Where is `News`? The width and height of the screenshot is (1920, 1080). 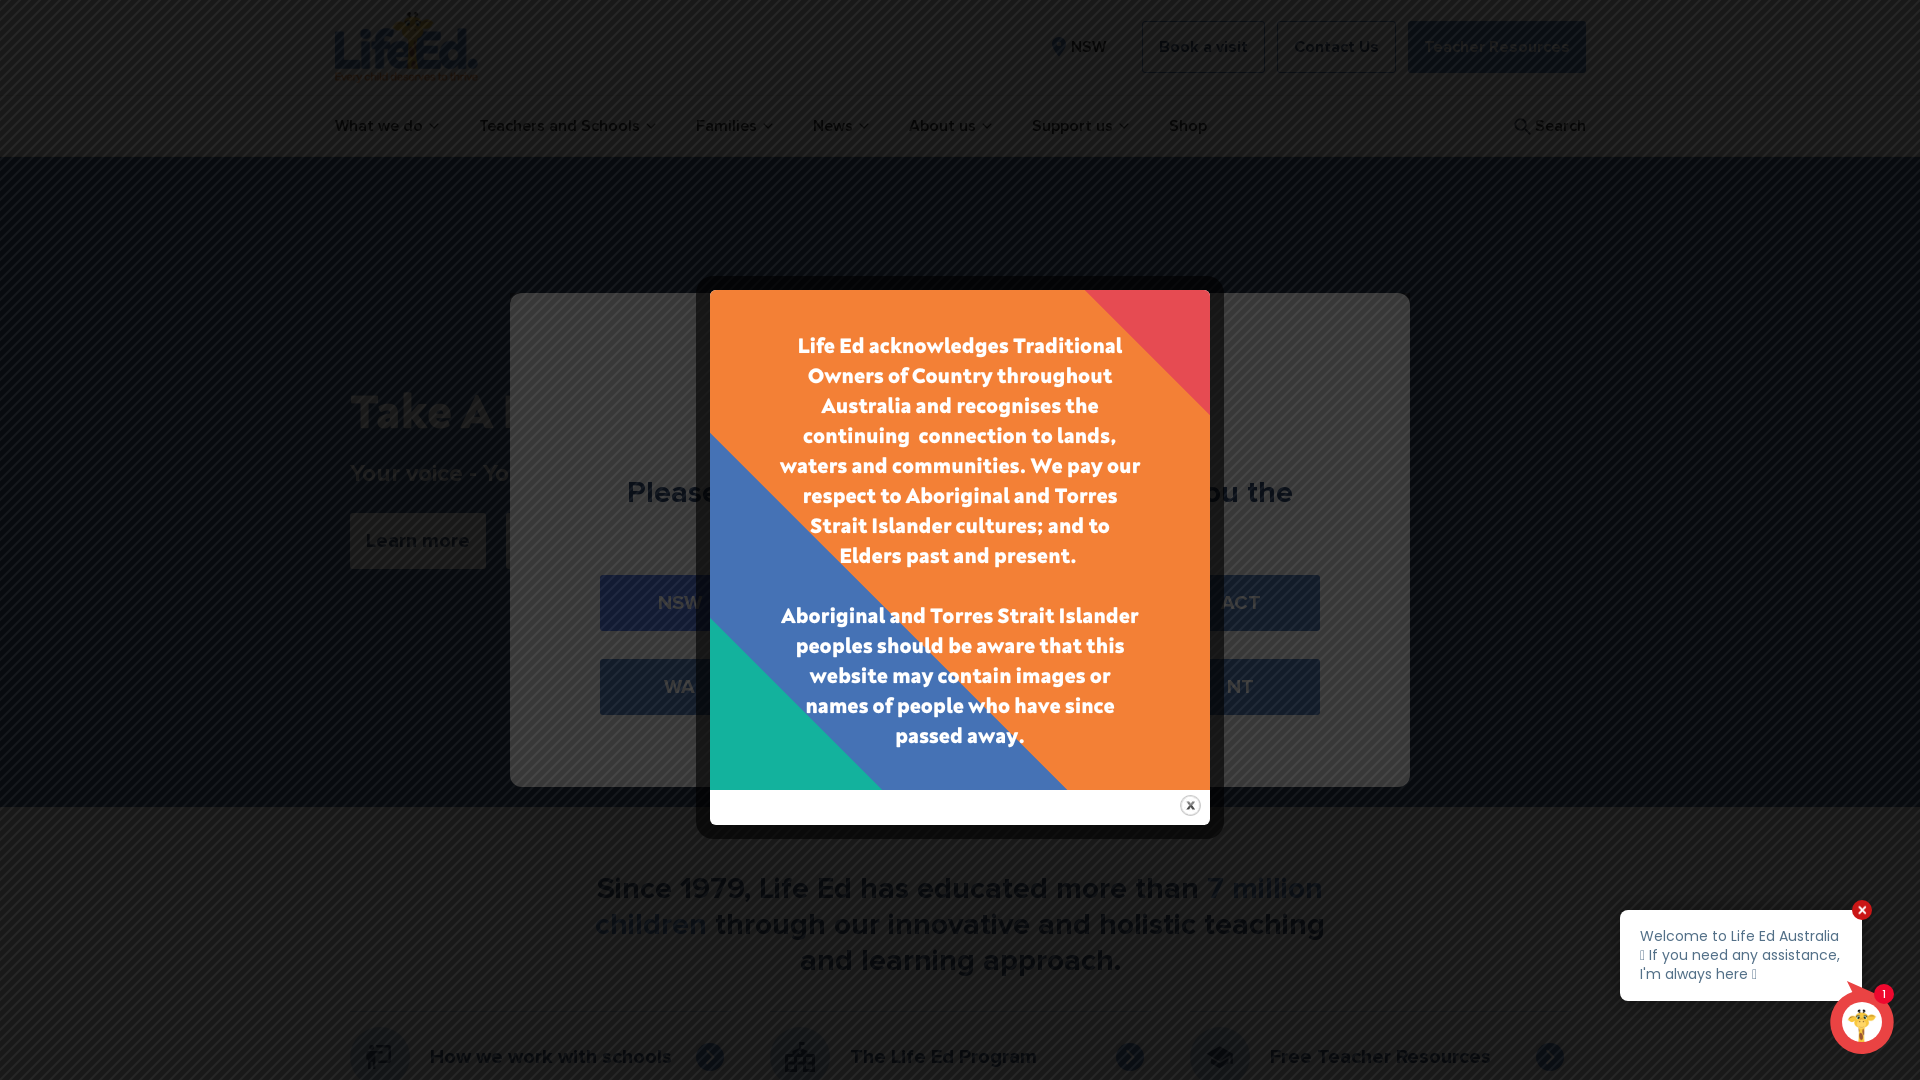
News is located at coordinates (840, 126).